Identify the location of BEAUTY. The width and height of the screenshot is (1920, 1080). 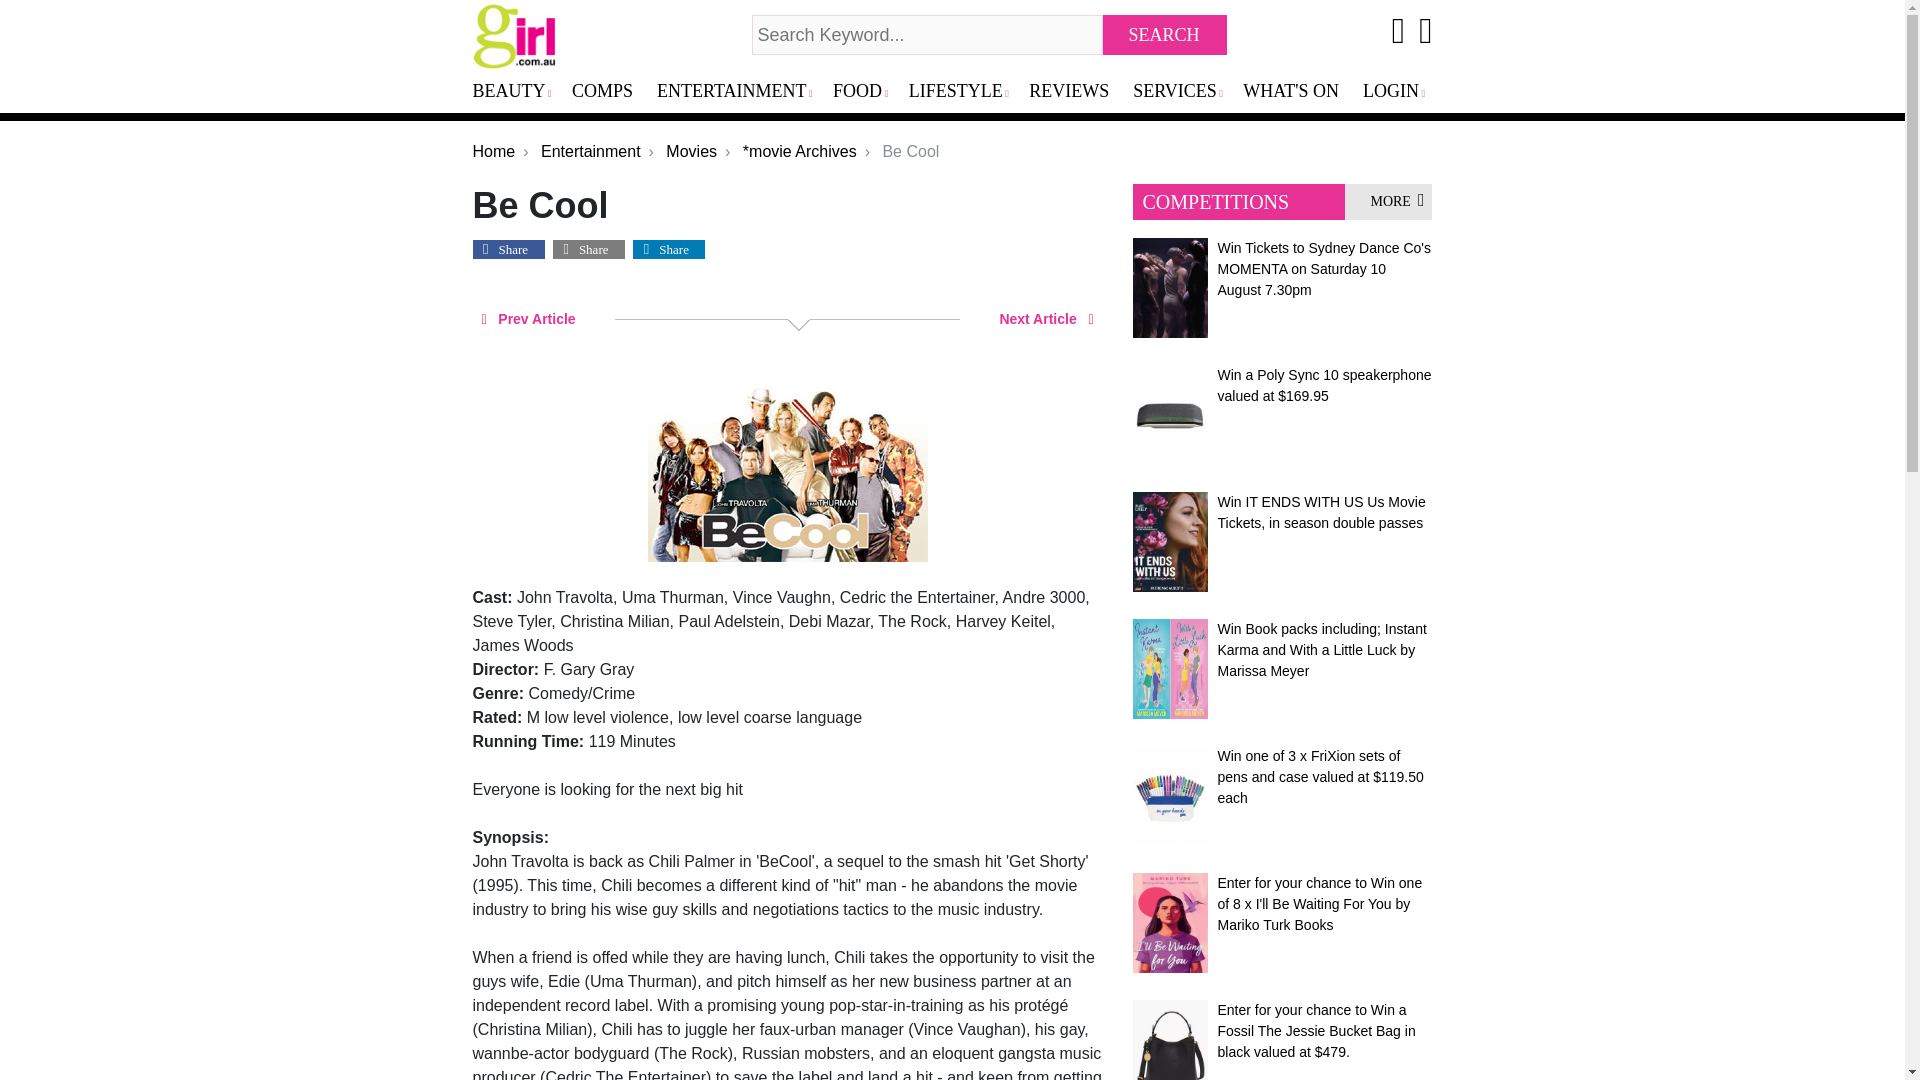
(518, 92).